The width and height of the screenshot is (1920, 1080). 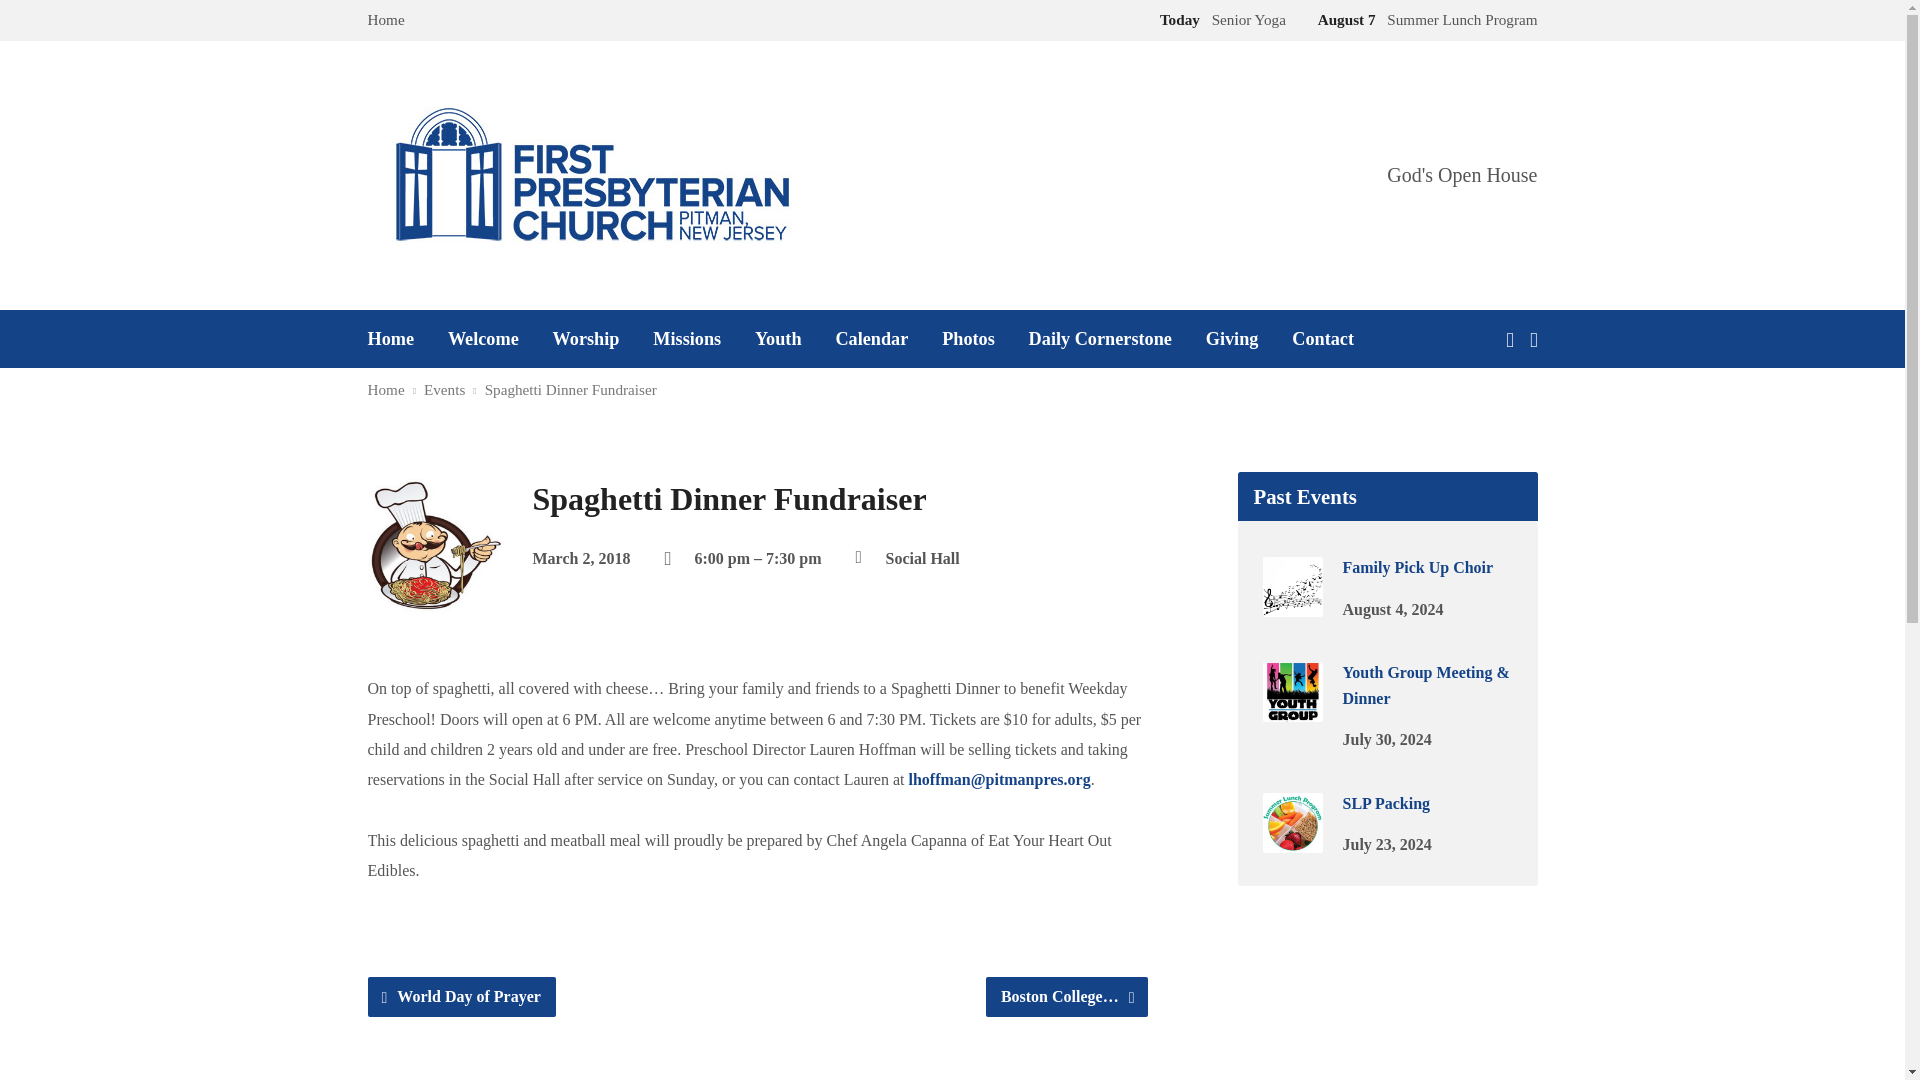 I want to click on Family Pick Up Choir, so click(x=1292, y=604).